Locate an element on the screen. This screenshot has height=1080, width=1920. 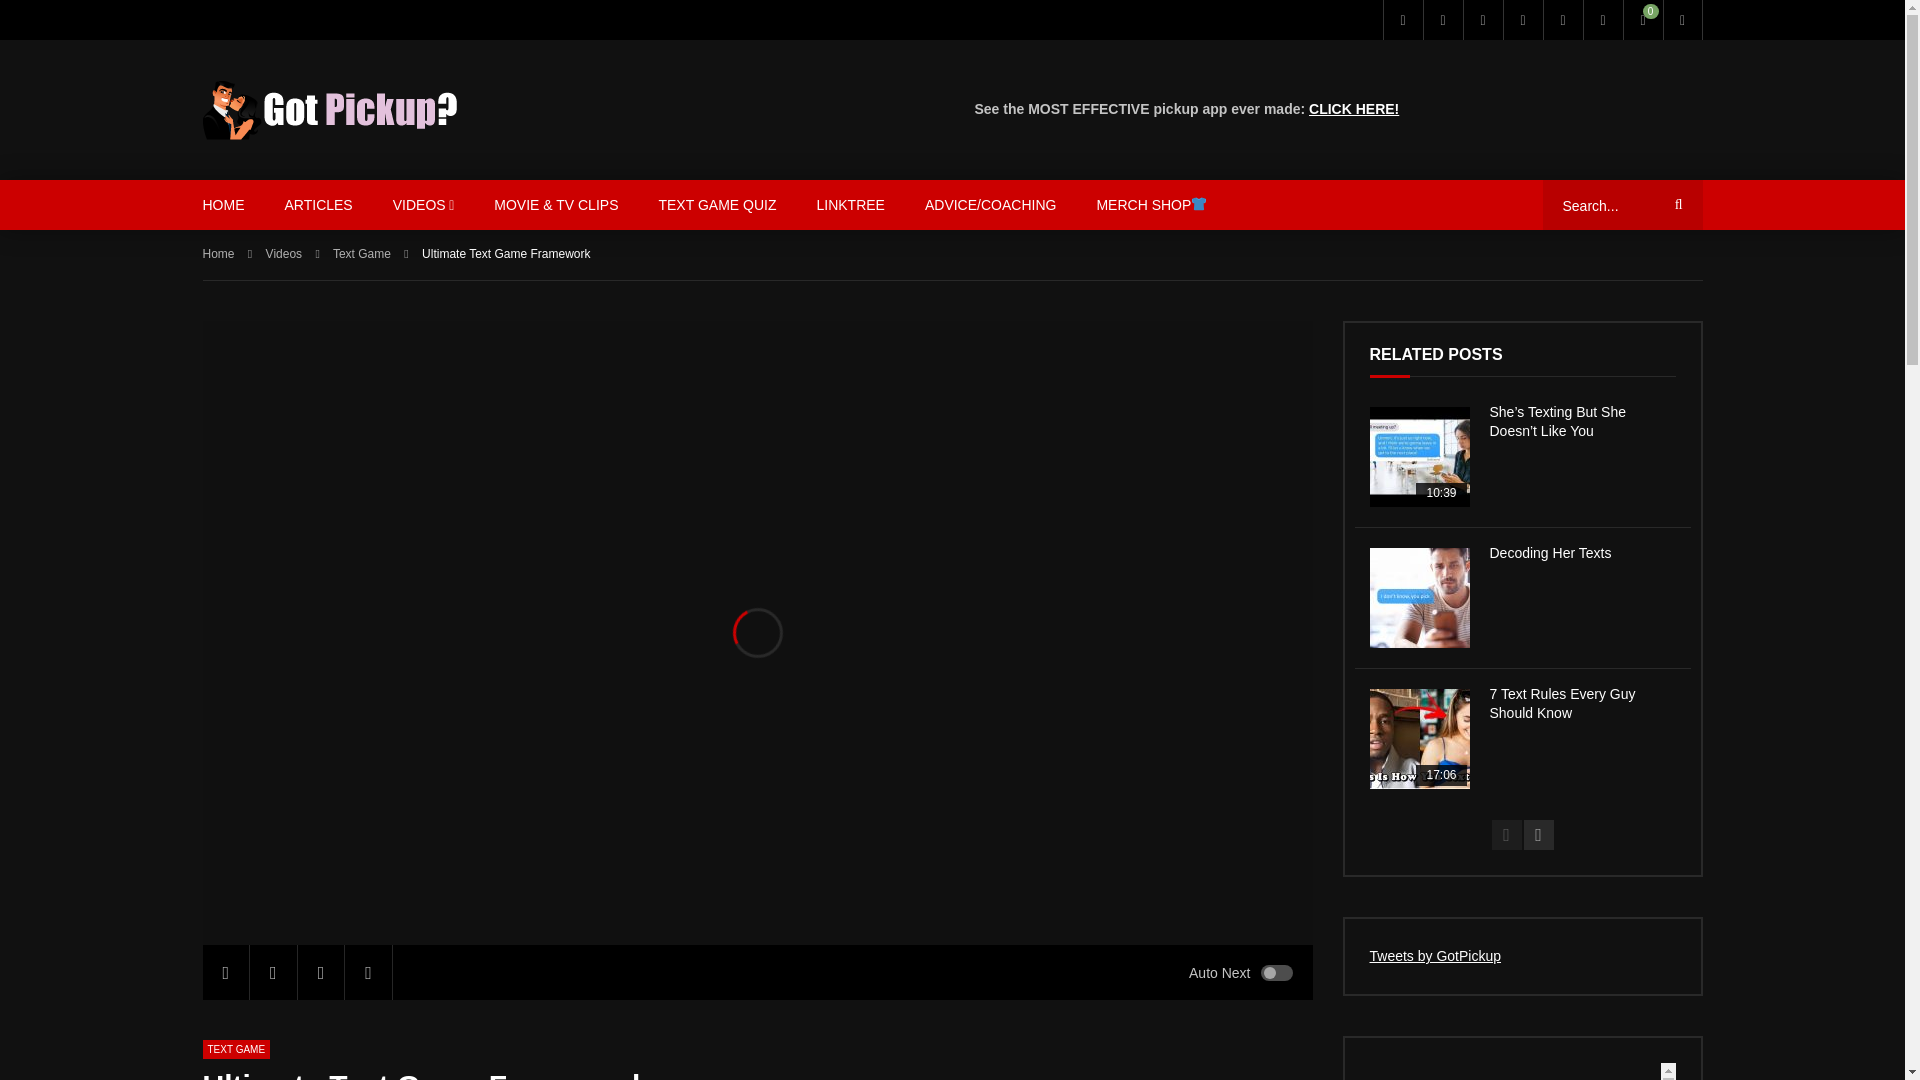
TEXT GAME QUIZ is located at coordinates (716, 205).